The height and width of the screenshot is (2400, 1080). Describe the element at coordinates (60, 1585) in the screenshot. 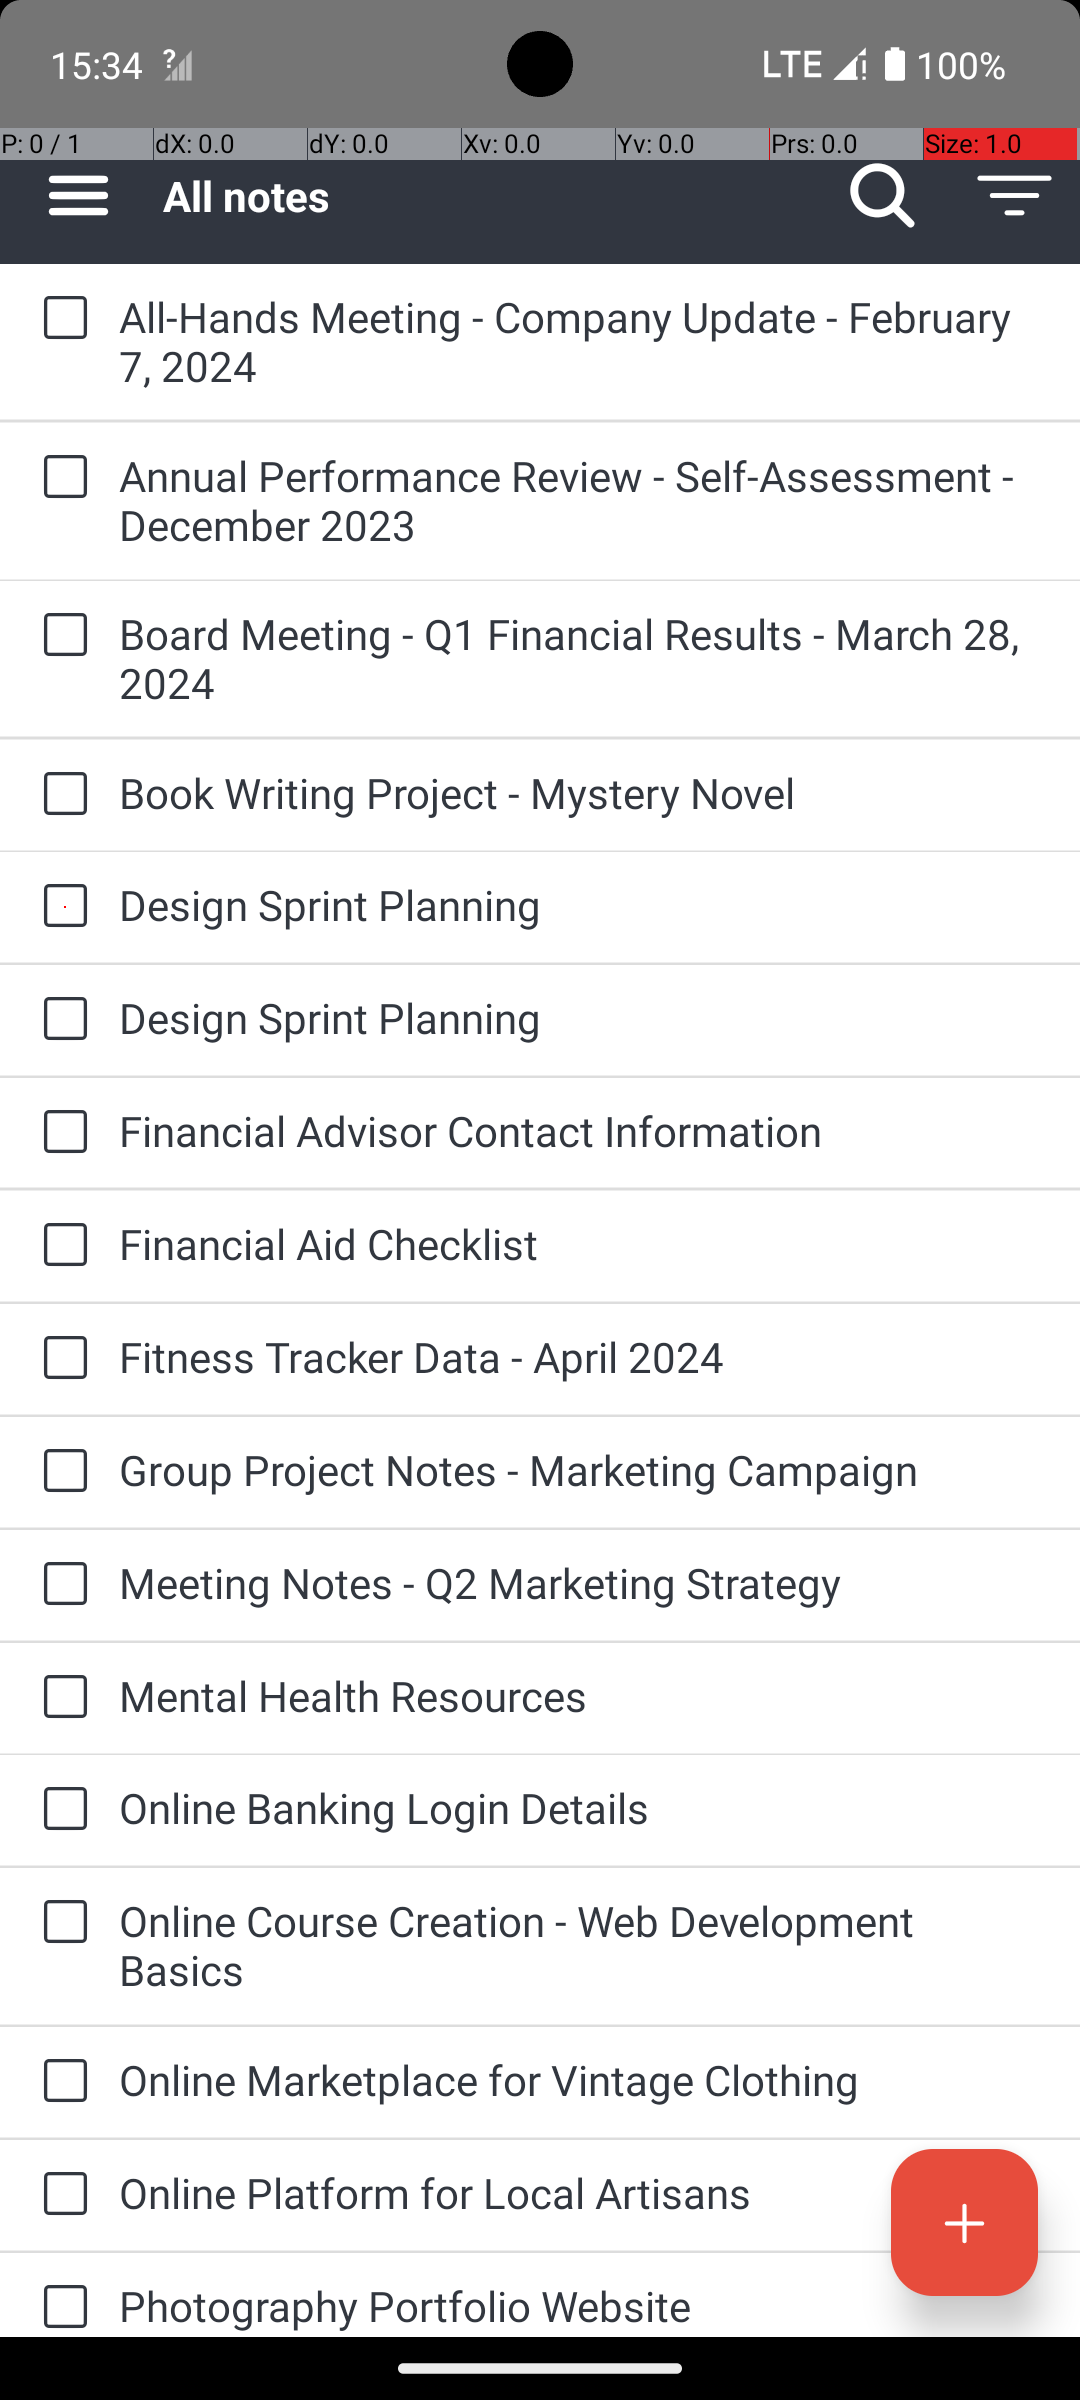

I see `to-do: Meeting Notes - Q2 Marketing Strategy` at that location.